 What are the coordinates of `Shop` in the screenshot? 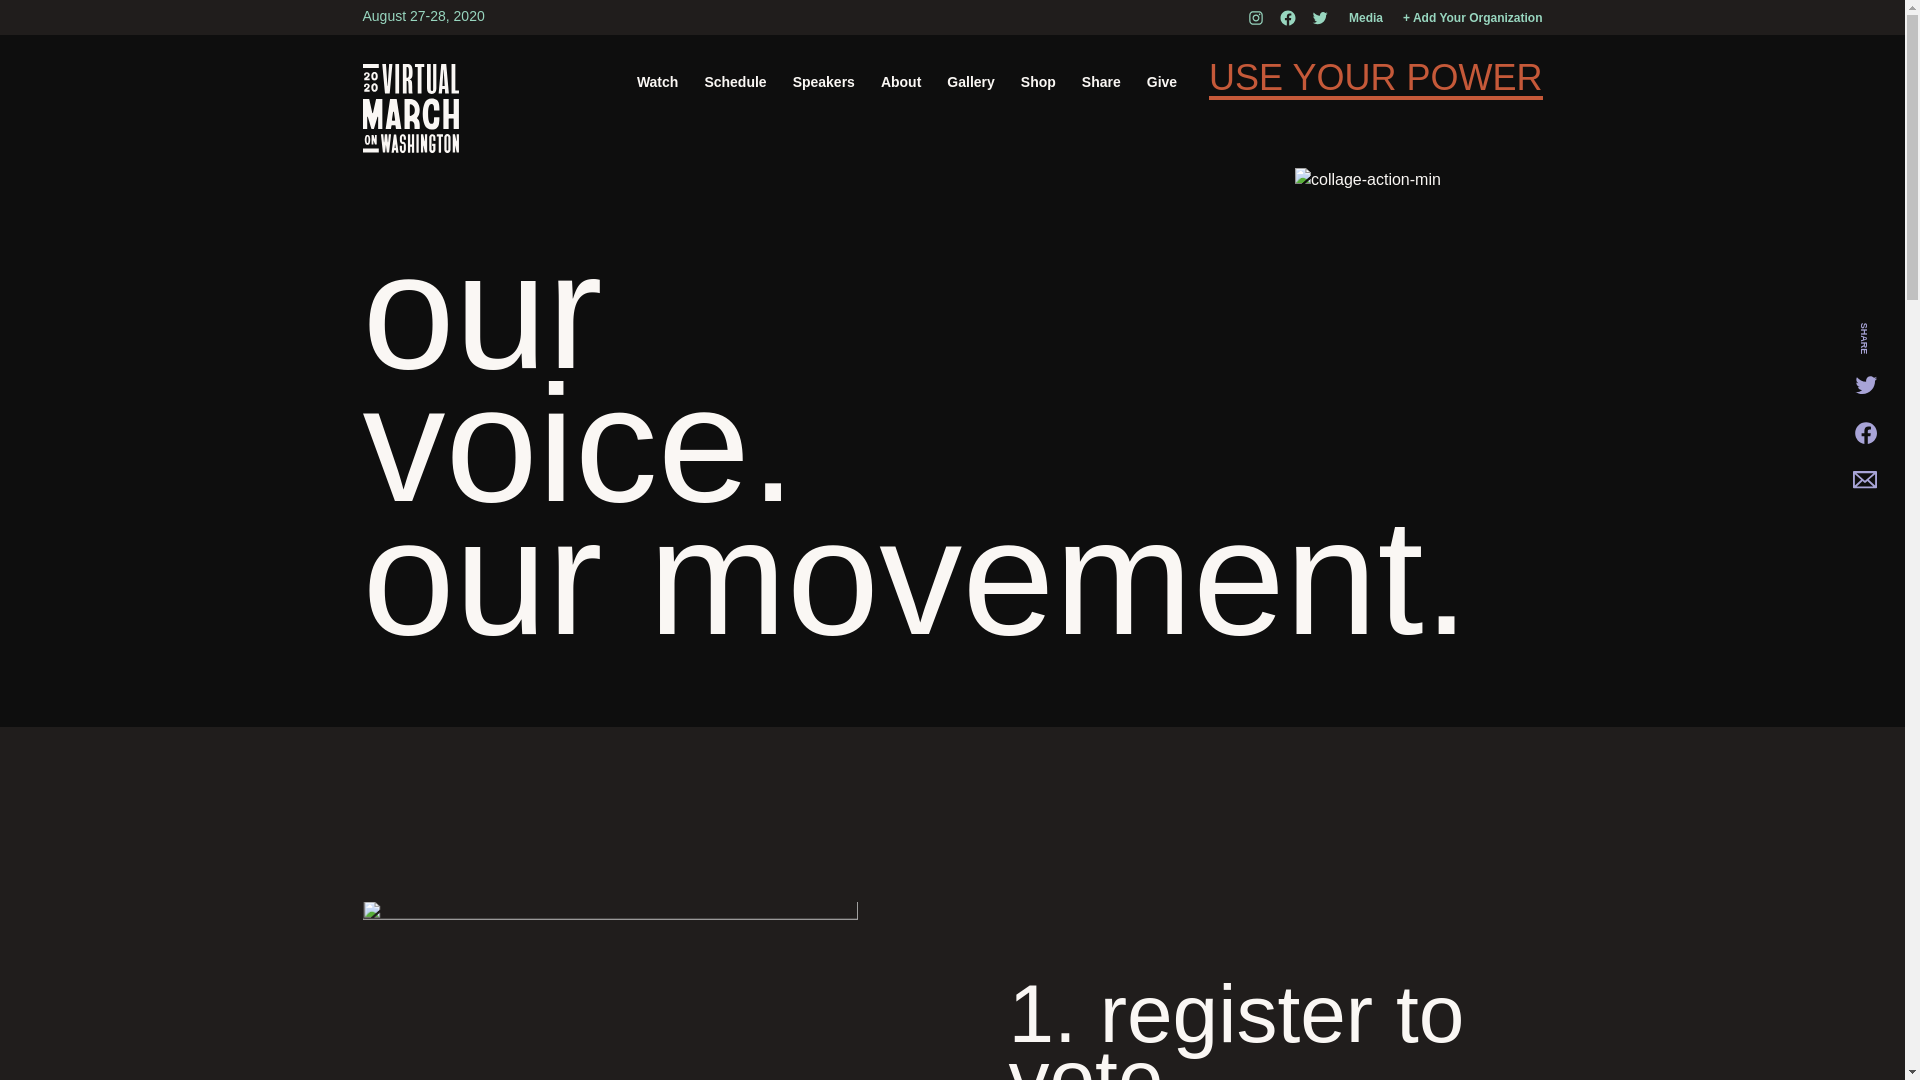 It's located at (1038, 82).